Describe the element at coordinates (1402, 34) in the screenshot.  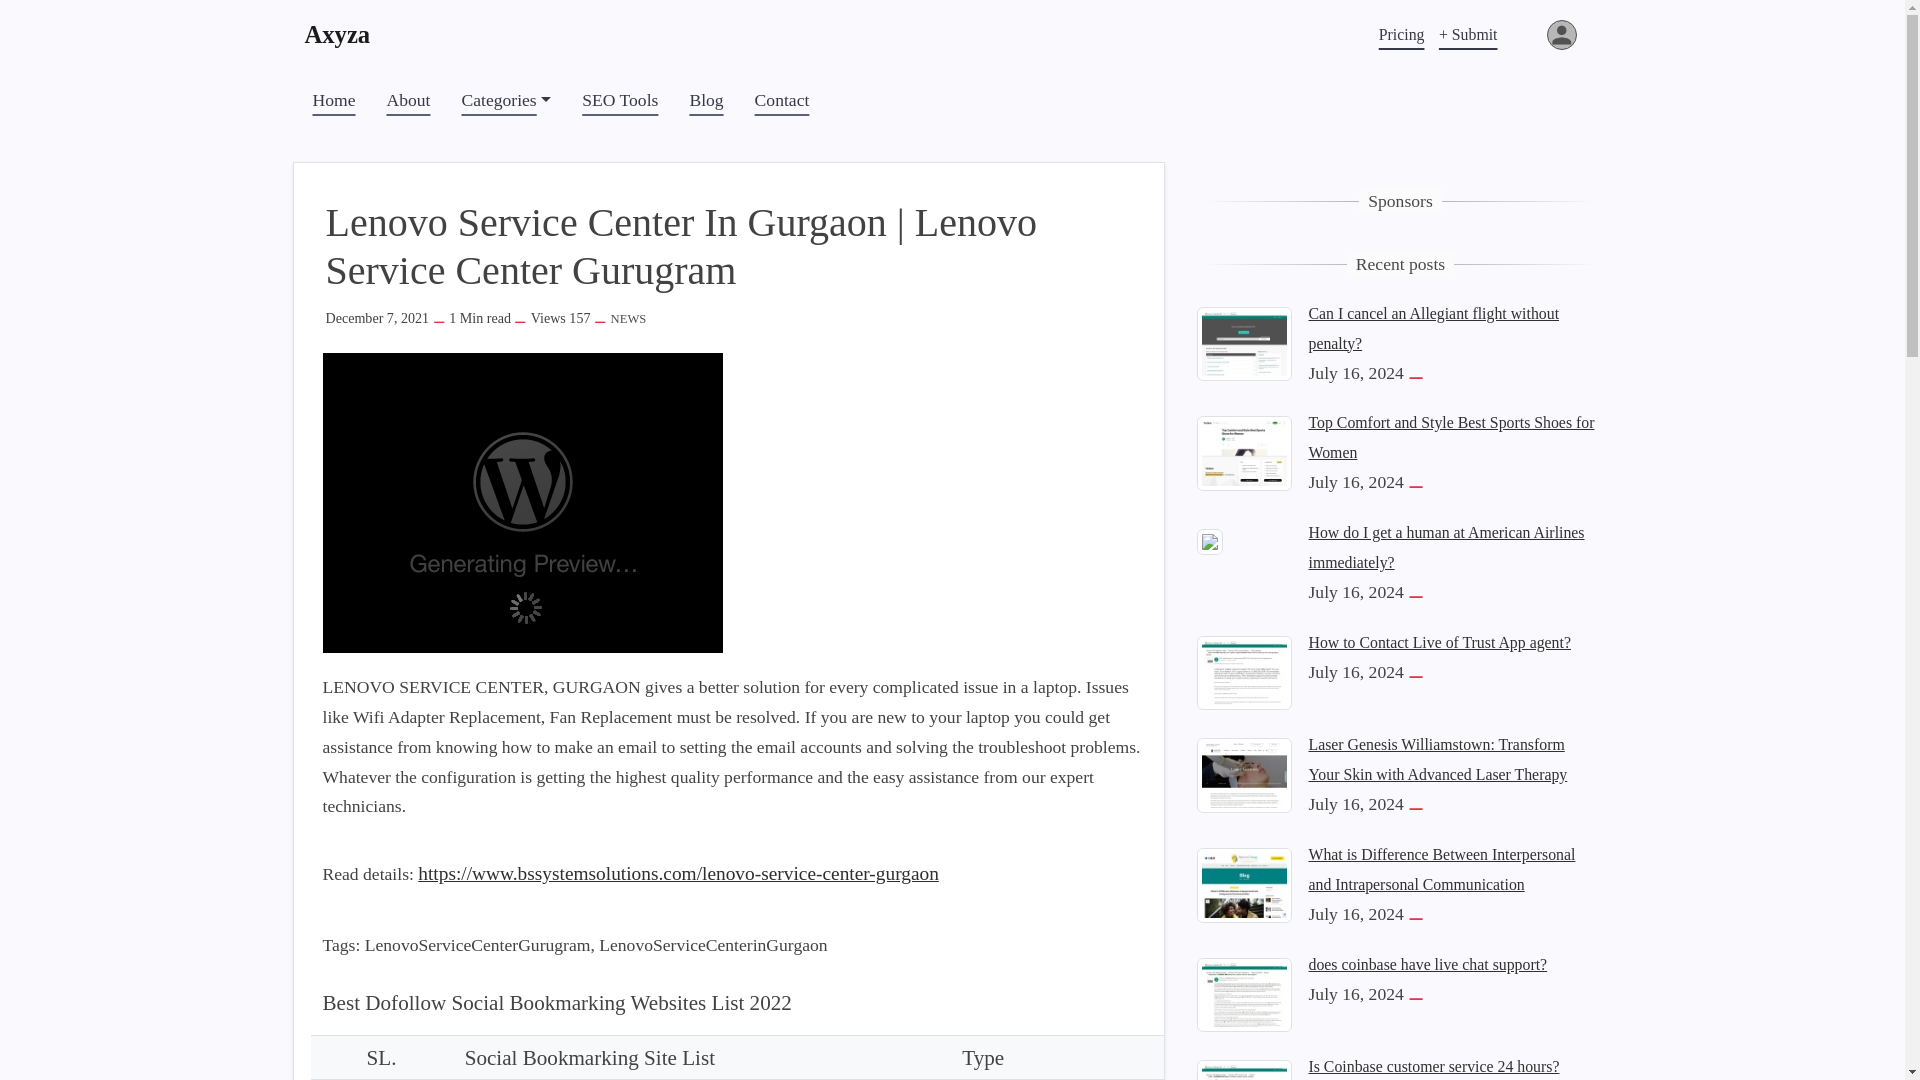
I see `Pricing` at that location.